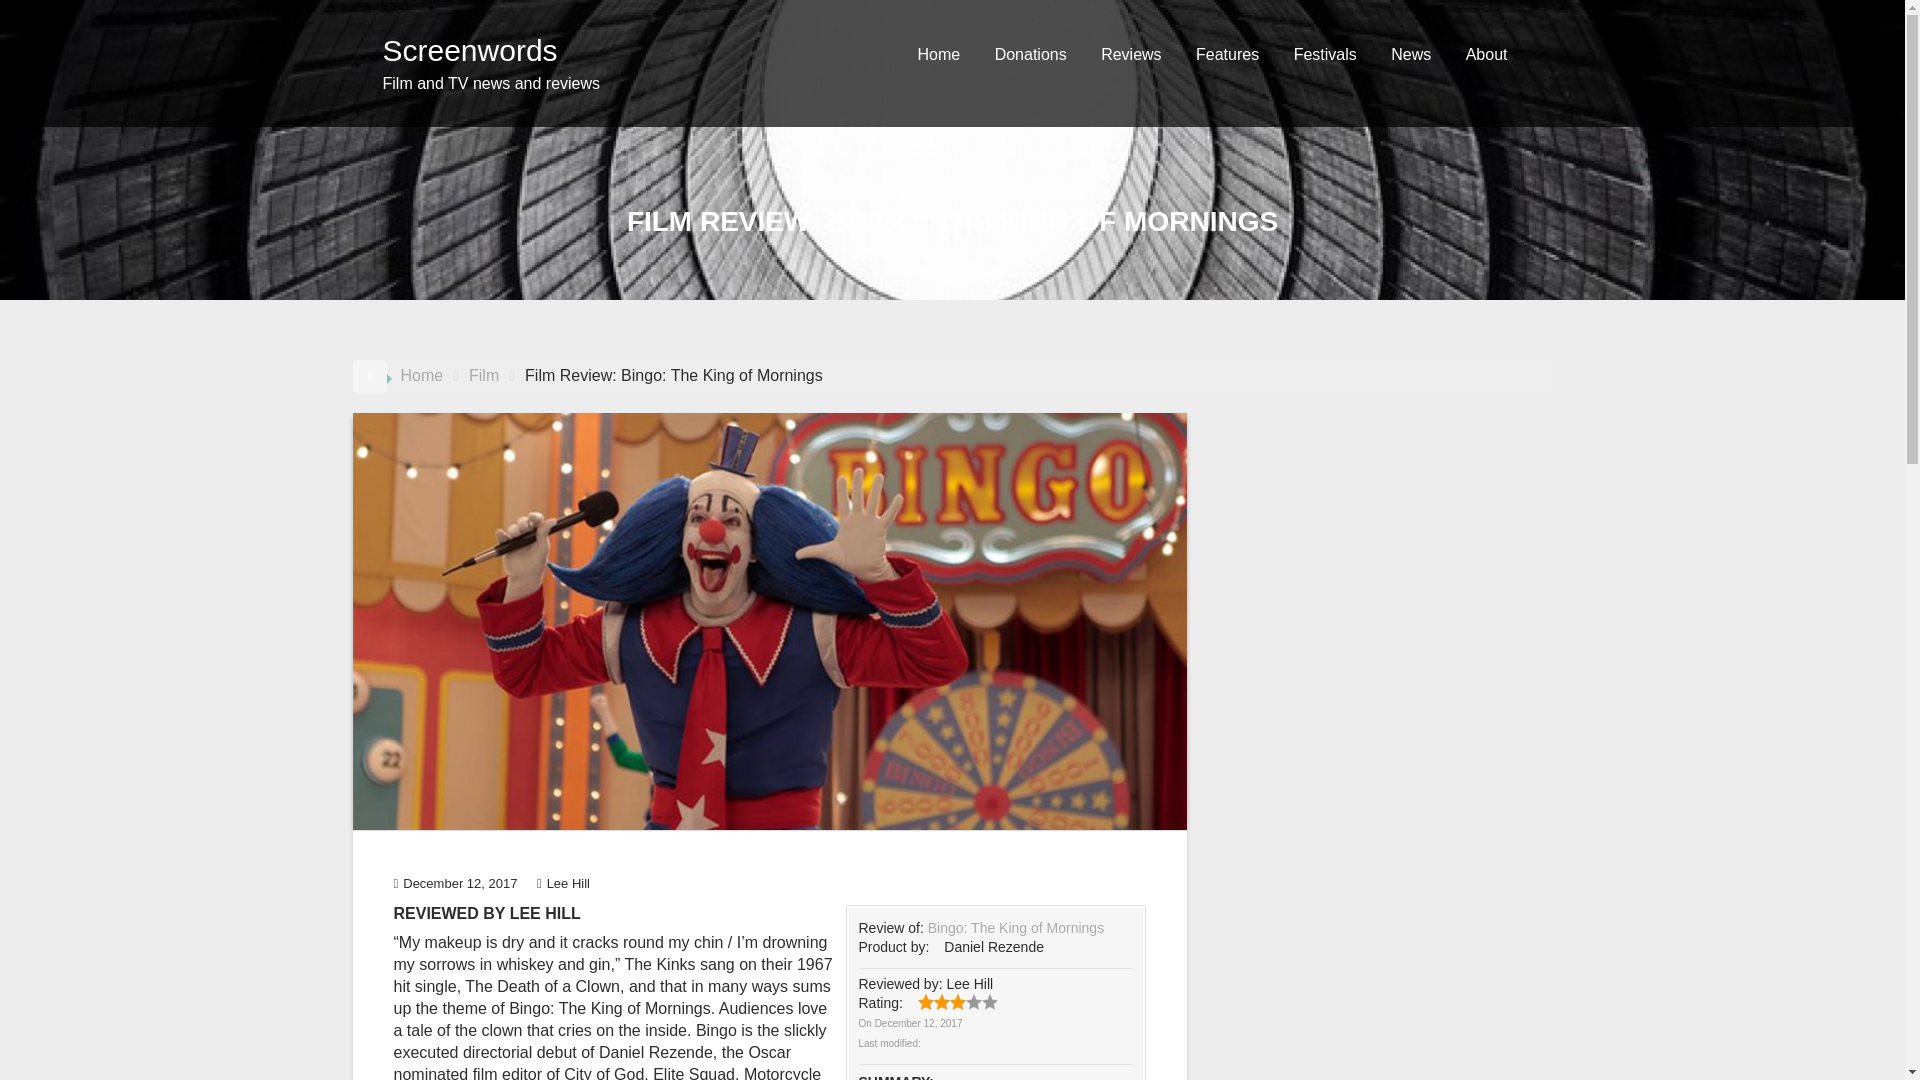 This screenshot has width=1920, height=1080. What do you see at coordinates (1130, 54) in the screenshot?
I see `Reviews` at bounding box center [1130, 54].